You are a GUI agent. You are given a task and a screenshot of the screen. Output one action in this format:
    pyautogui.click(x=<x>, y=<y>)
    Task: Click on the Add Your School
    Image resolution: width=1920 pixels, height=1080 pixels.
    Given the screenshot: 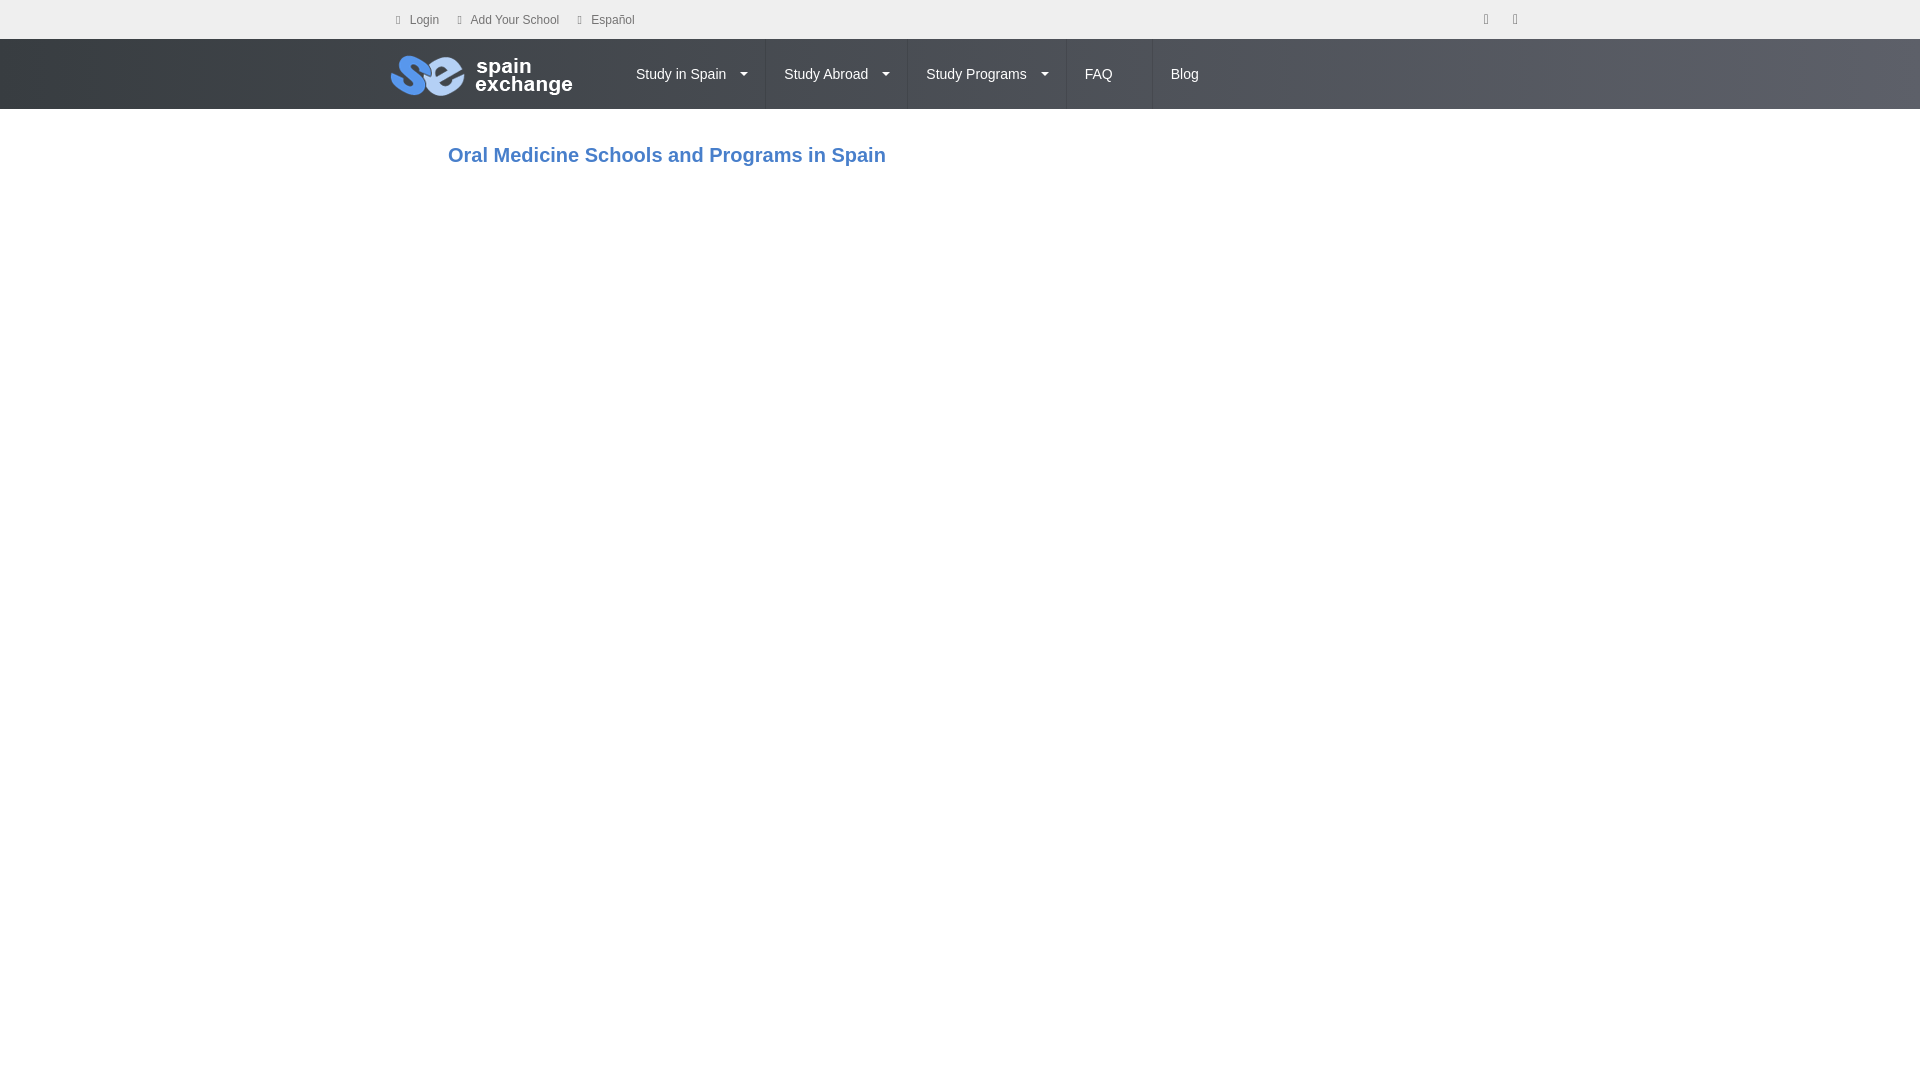 What is the action you would take?
    pyautogui.click(x=515, y=20)
    